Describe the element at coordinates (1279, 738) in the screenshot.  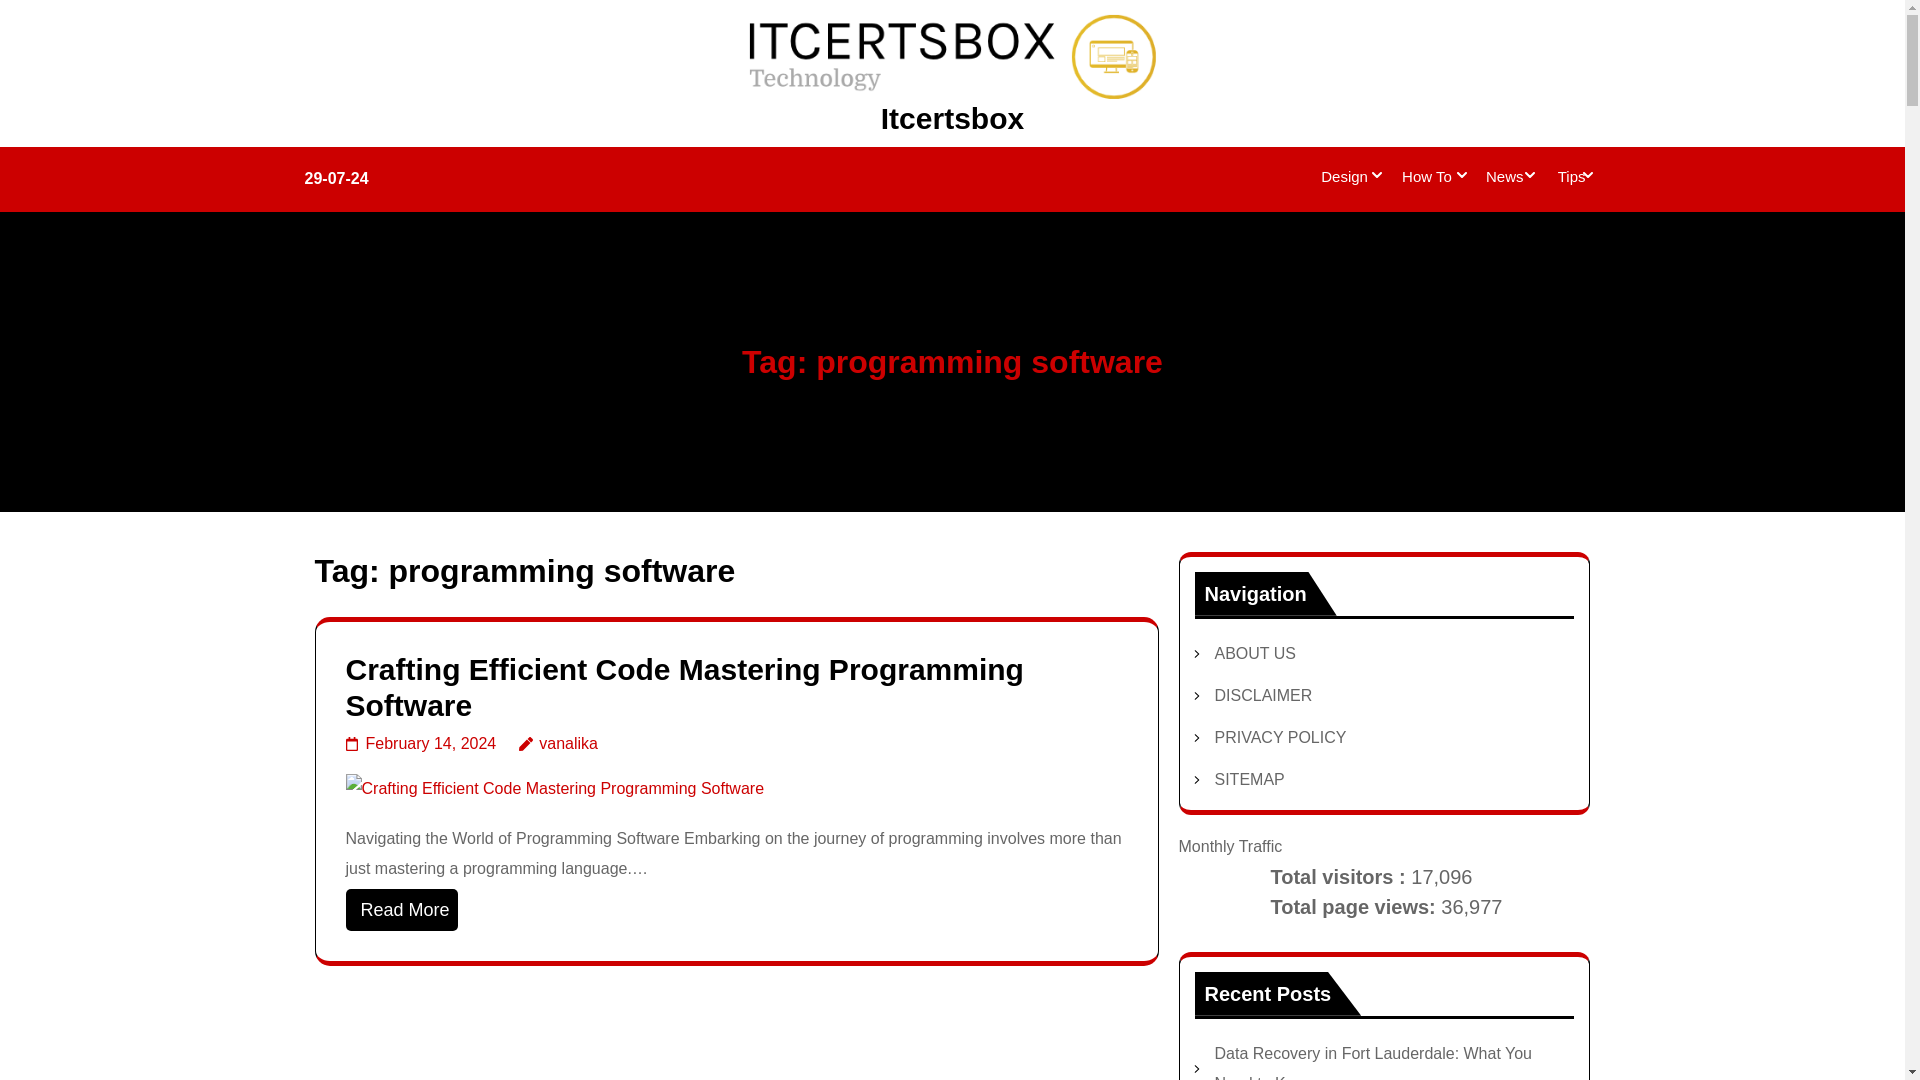
I see `PRIVACY POLICY` at that location.